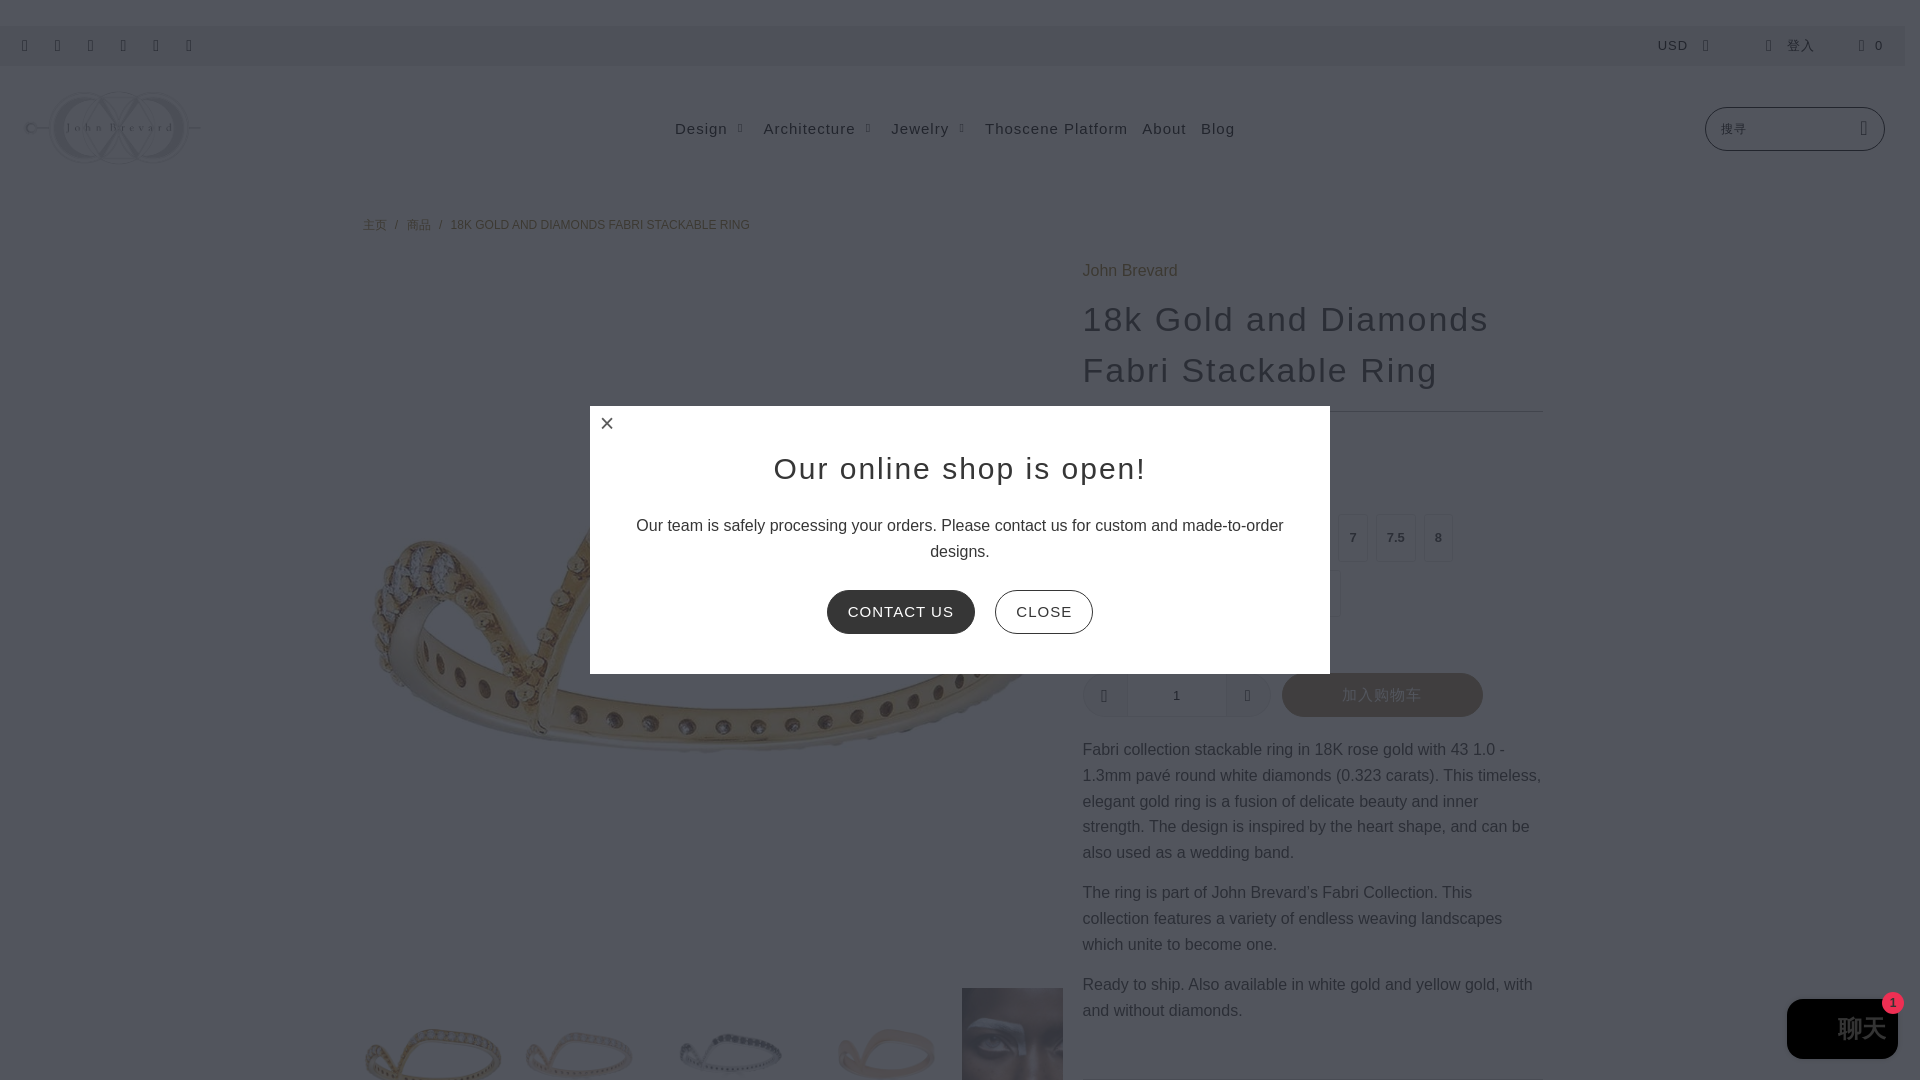  Describe the element at coordinates (188, 44) in the screenshot. I see `Email John Brevard` at that location.